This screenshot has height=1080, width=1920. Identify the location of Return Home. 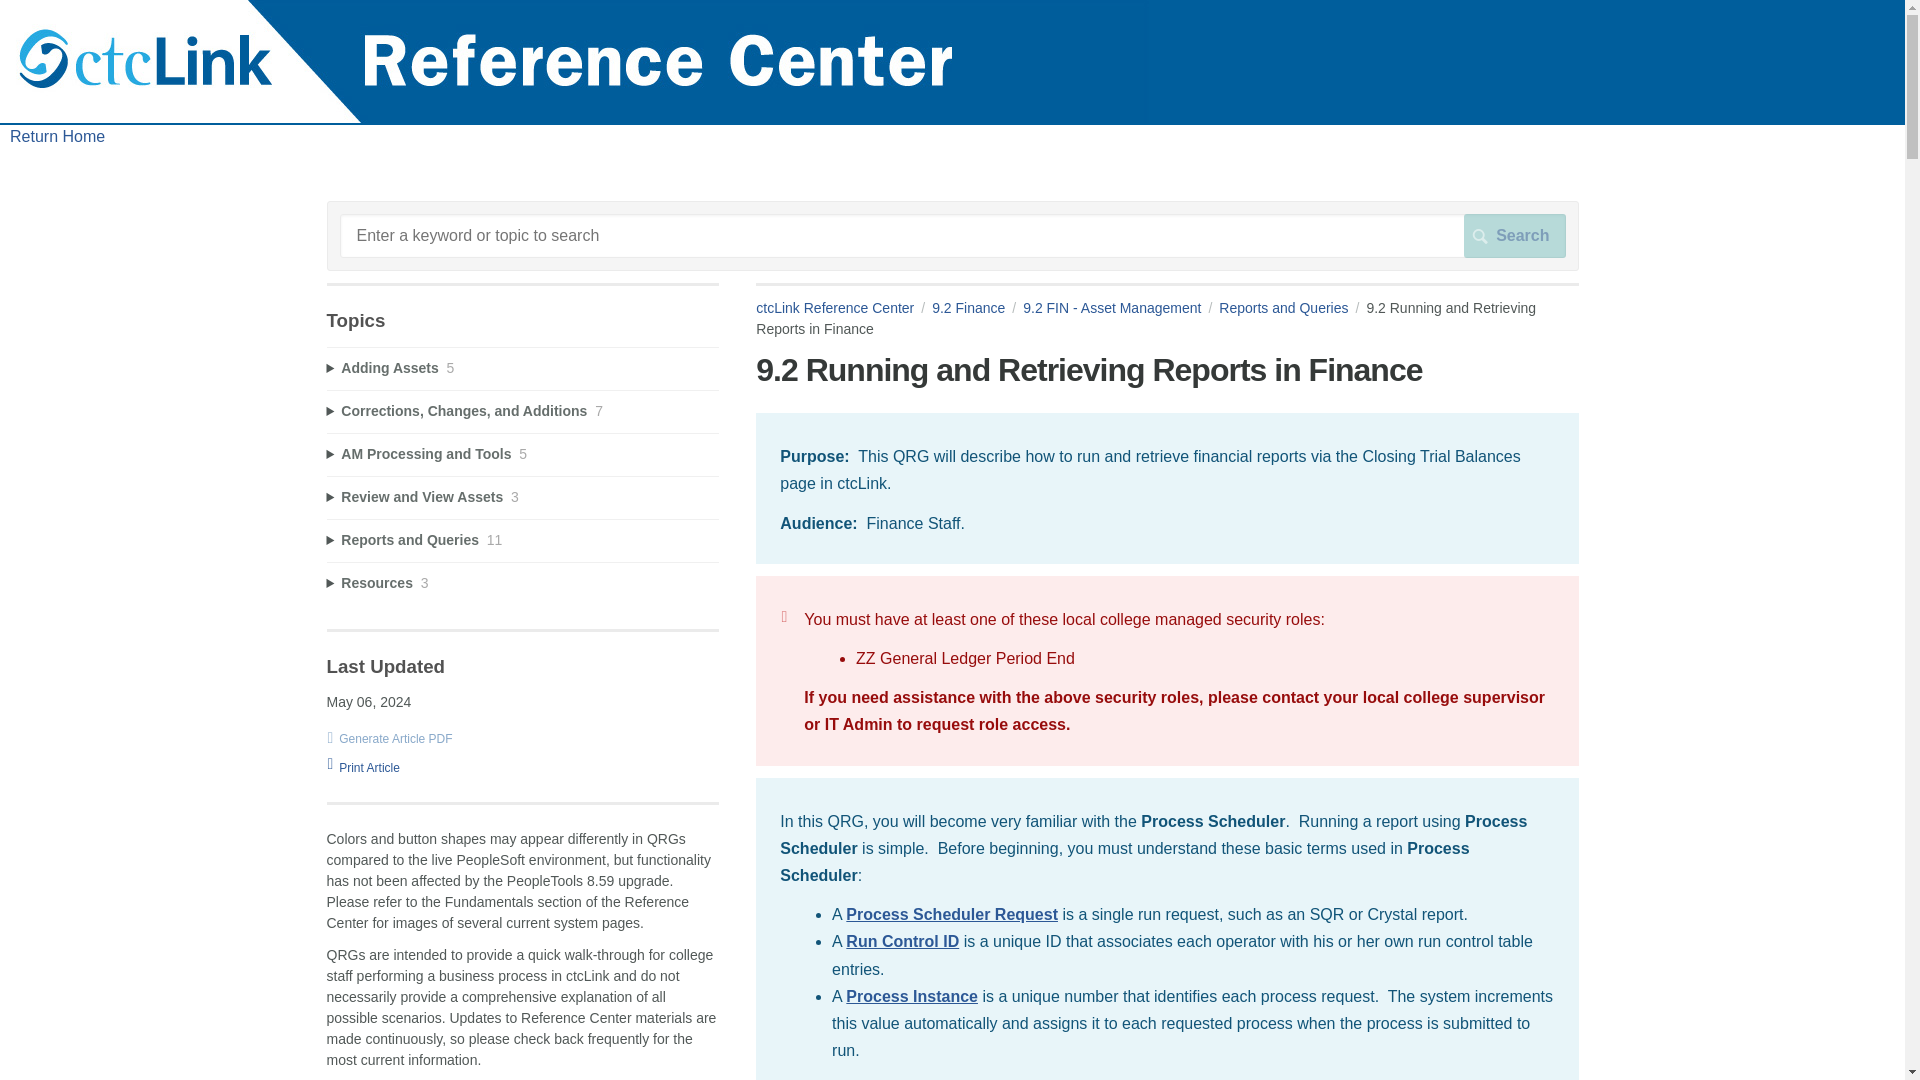
(57, 136).